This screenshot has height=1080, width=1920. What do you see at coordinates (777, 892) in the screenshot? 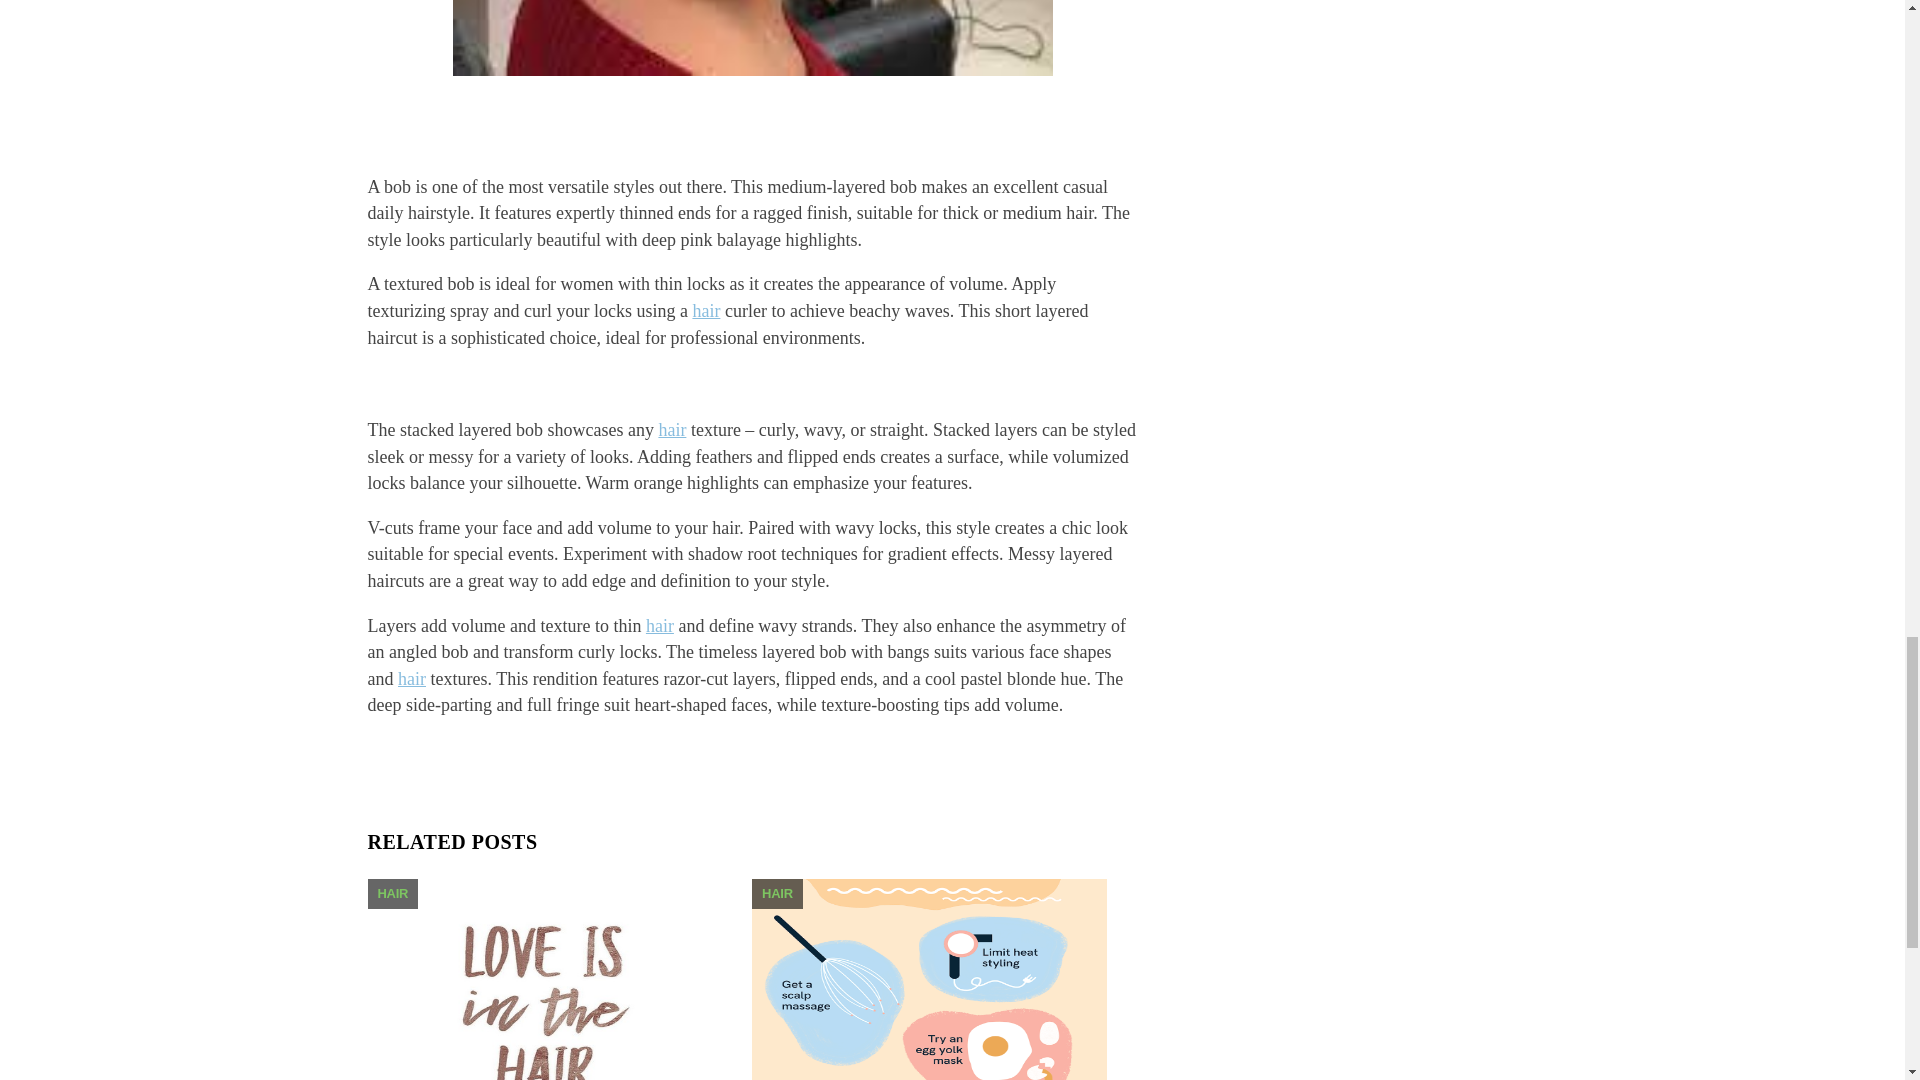
I see `HAIR` at bounding box center [777, 892].